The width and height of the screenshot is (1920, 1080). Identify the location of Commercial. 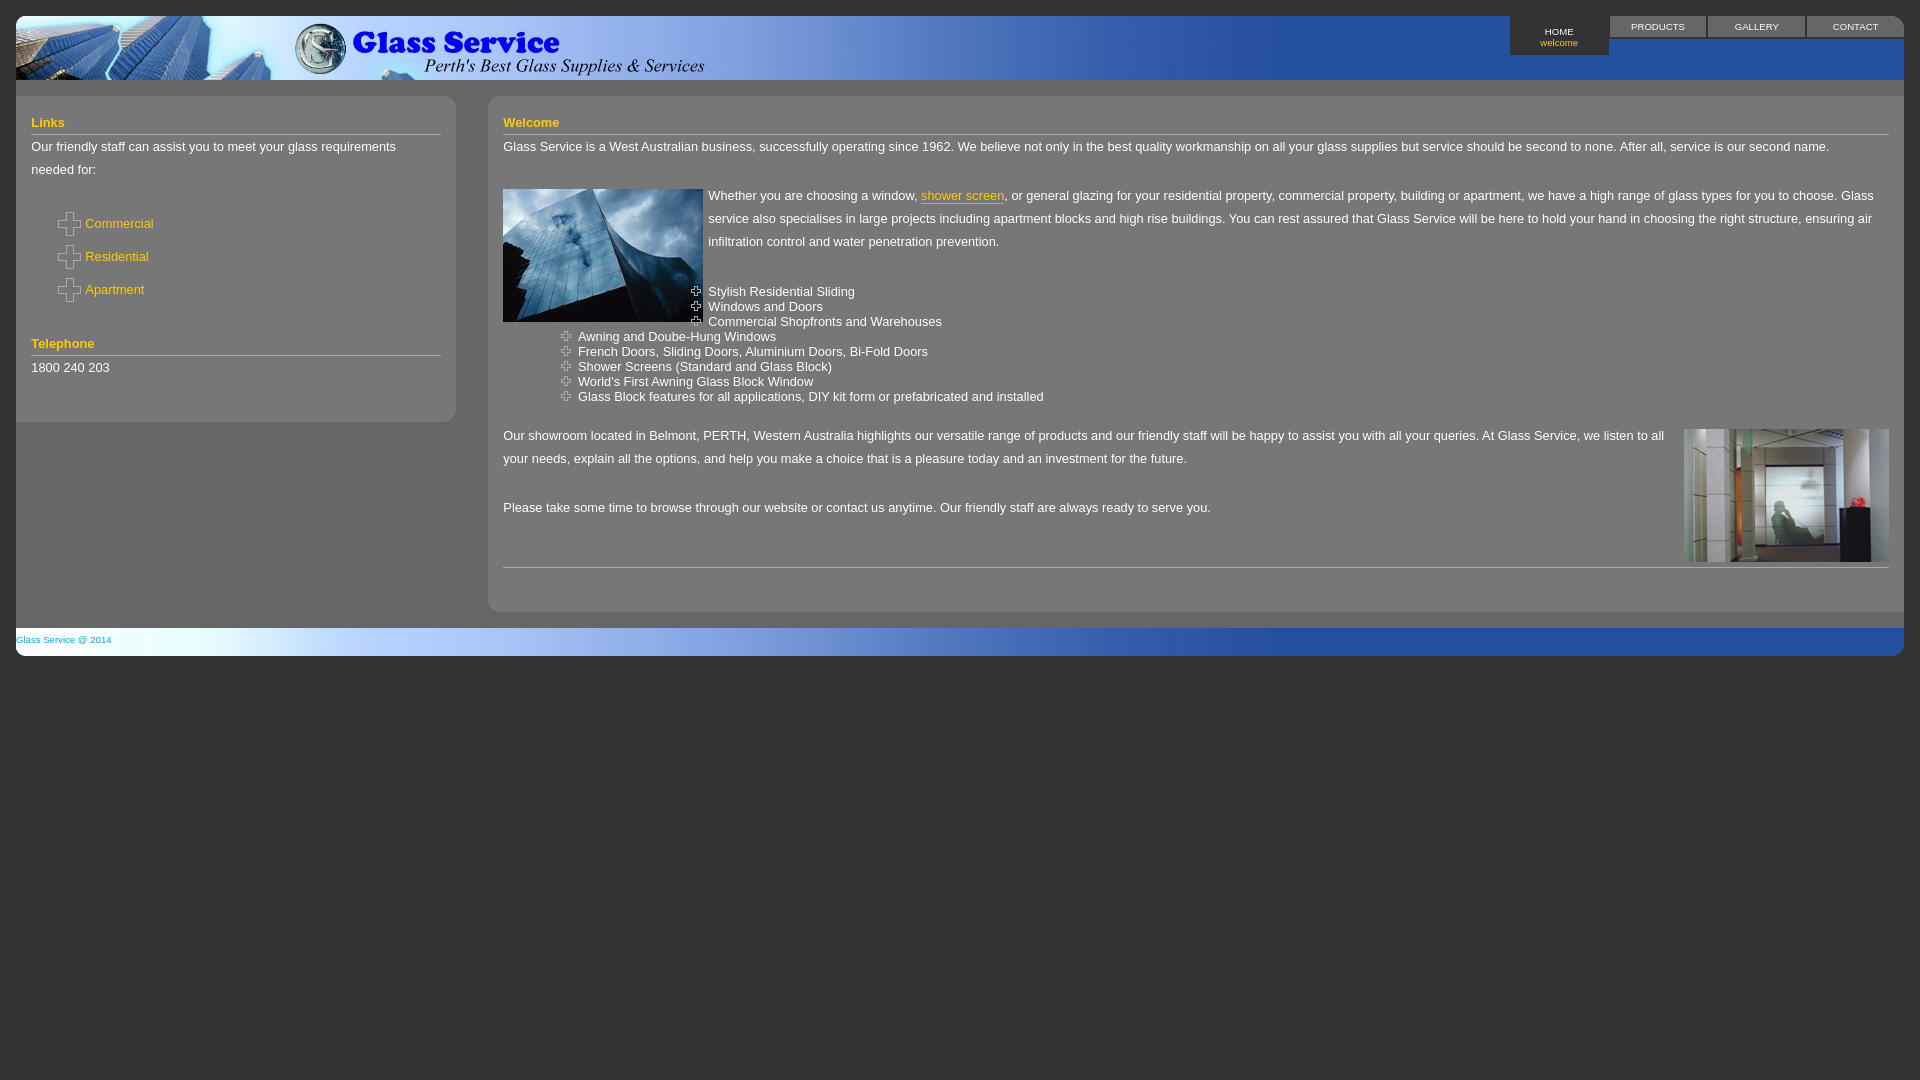
(236, 224).